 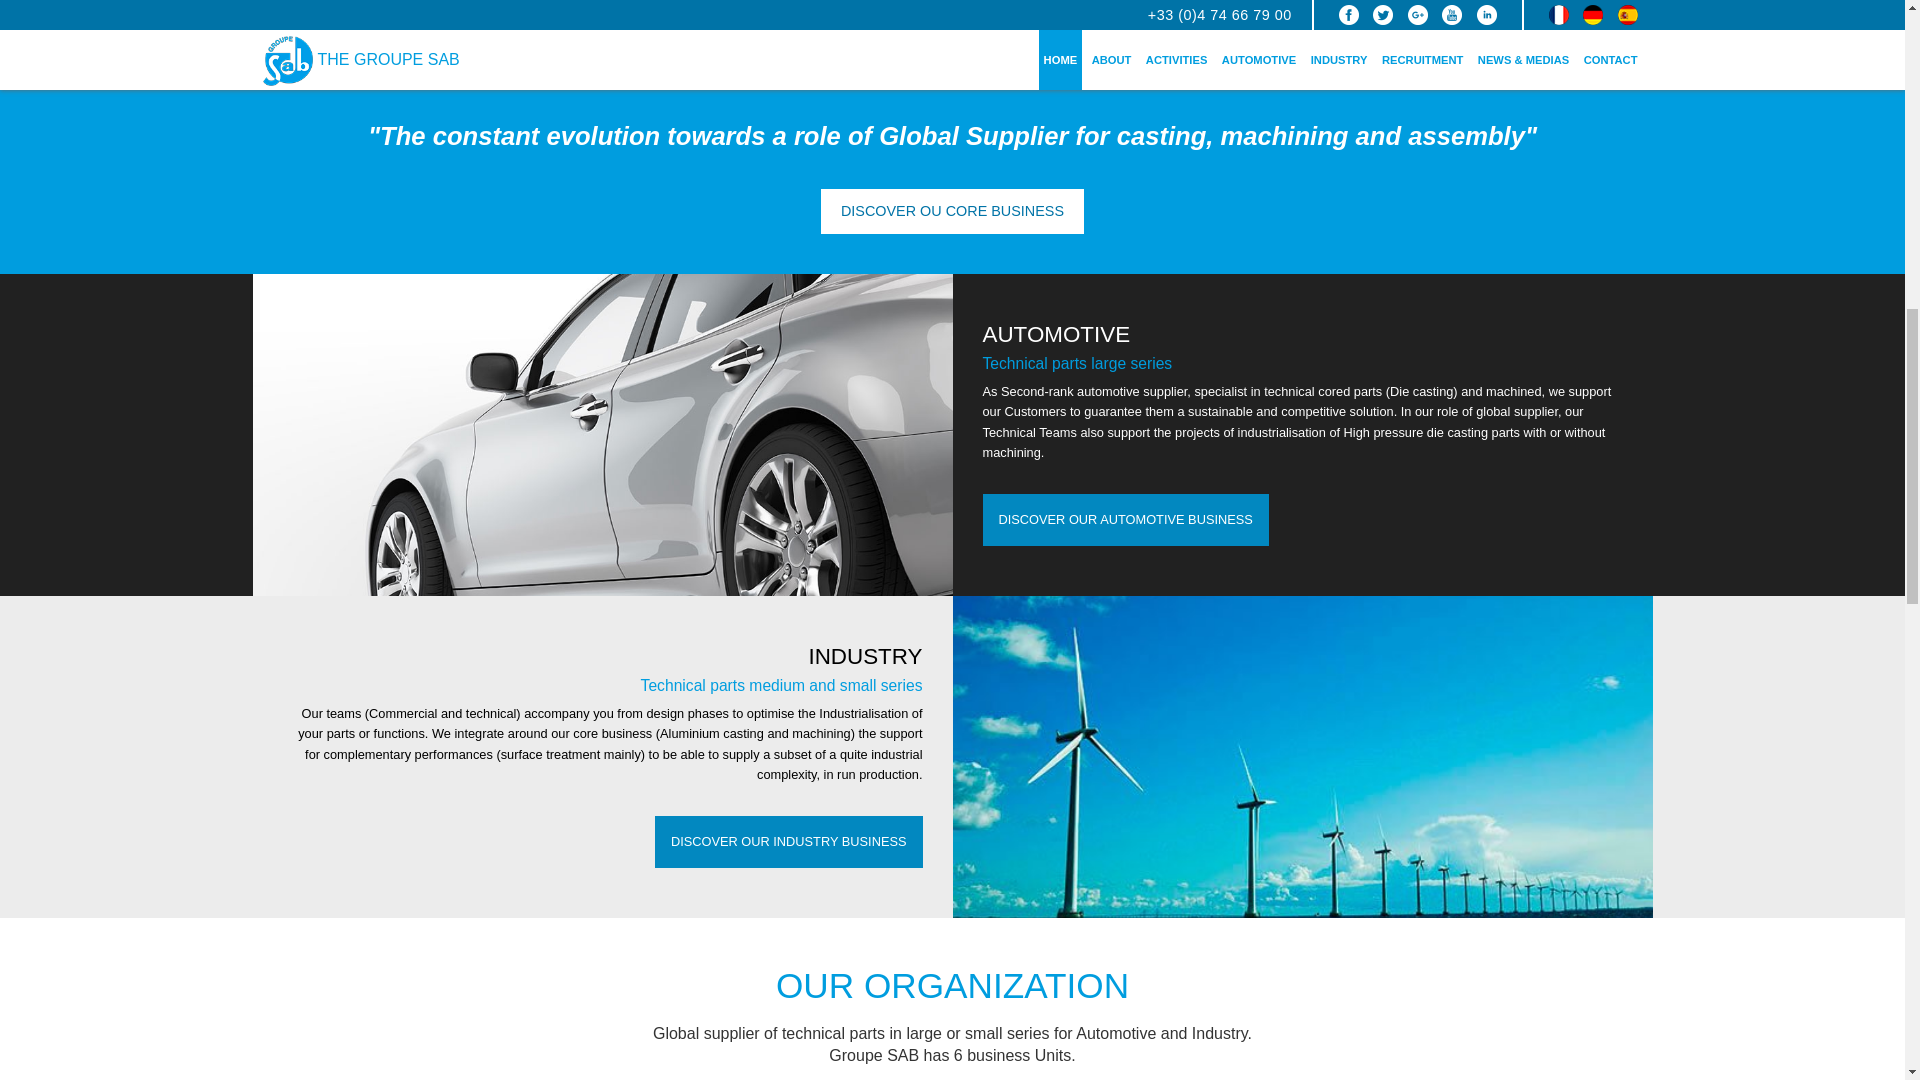 I want to click on DISCOVER OU CORE BUSINESS, so click(x=788, y=842).